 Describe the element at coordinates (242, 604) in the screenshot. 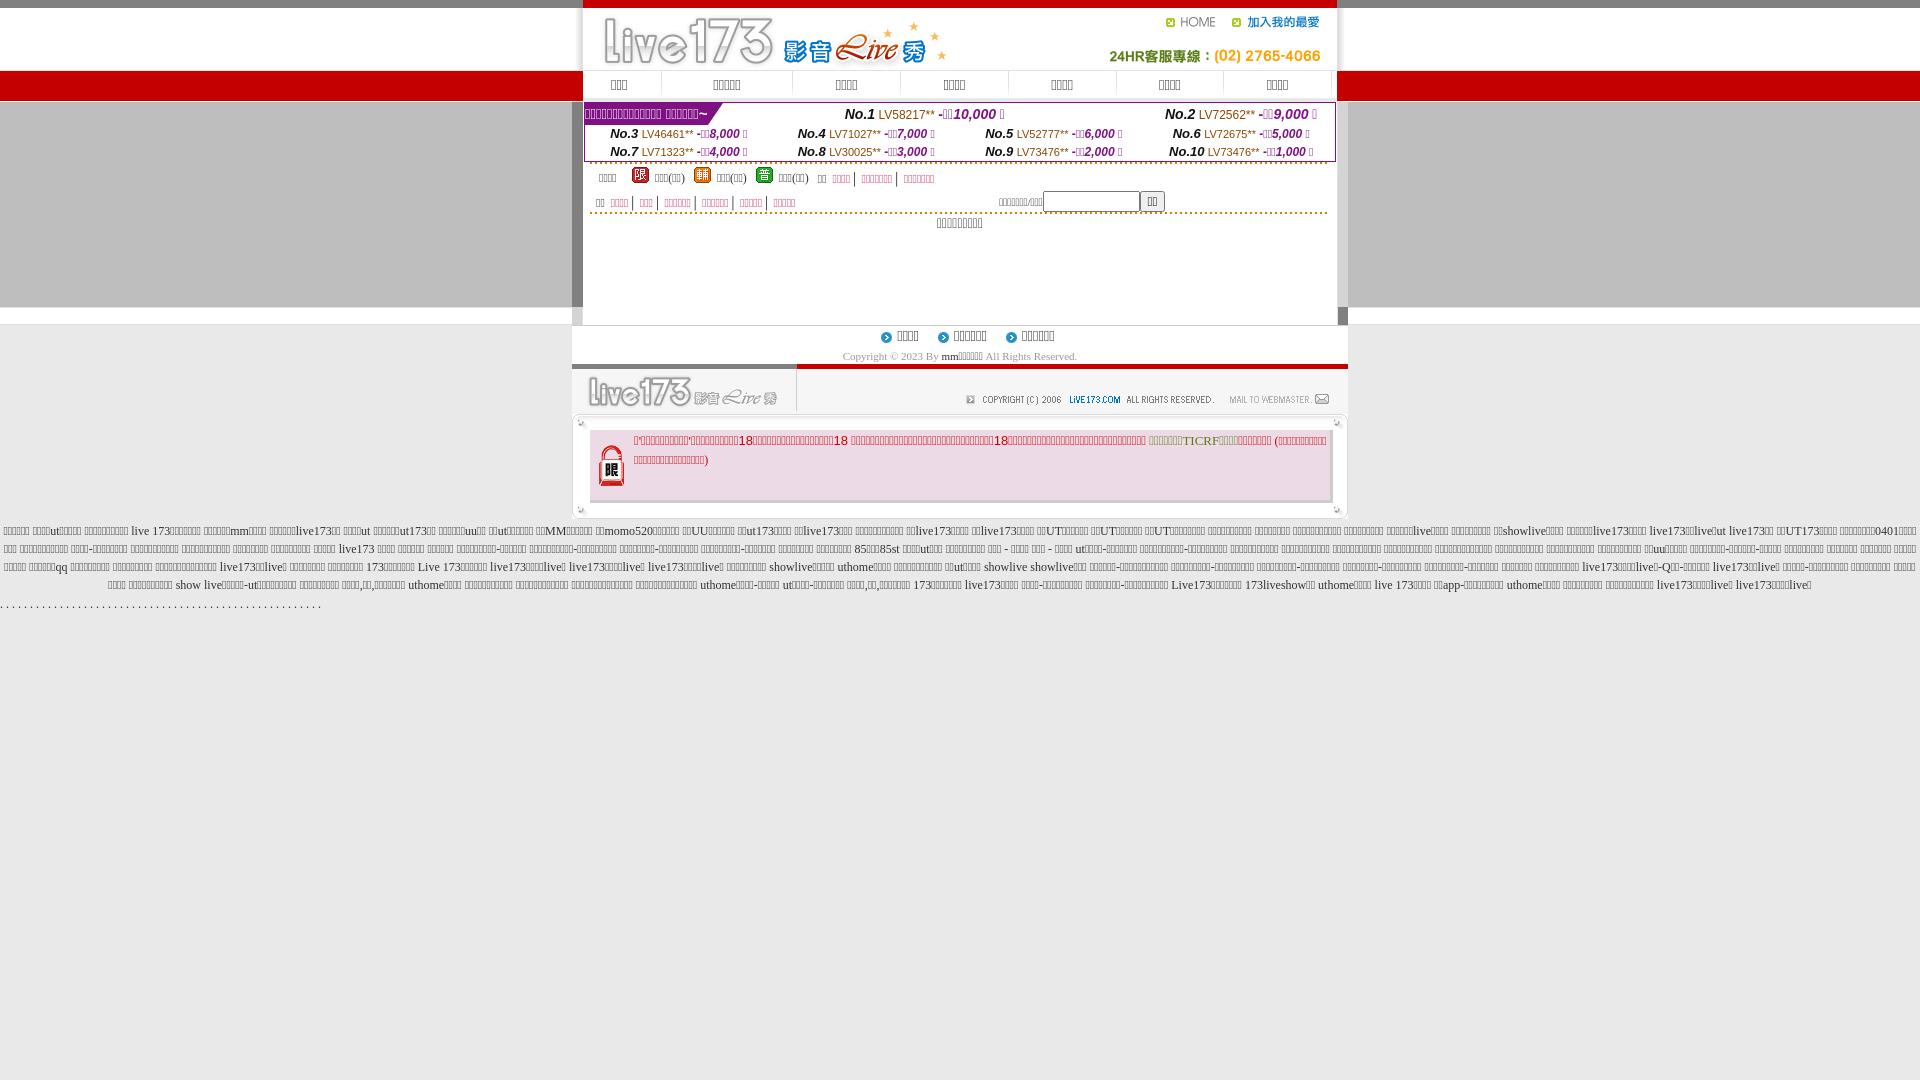

I see `.` at that location.